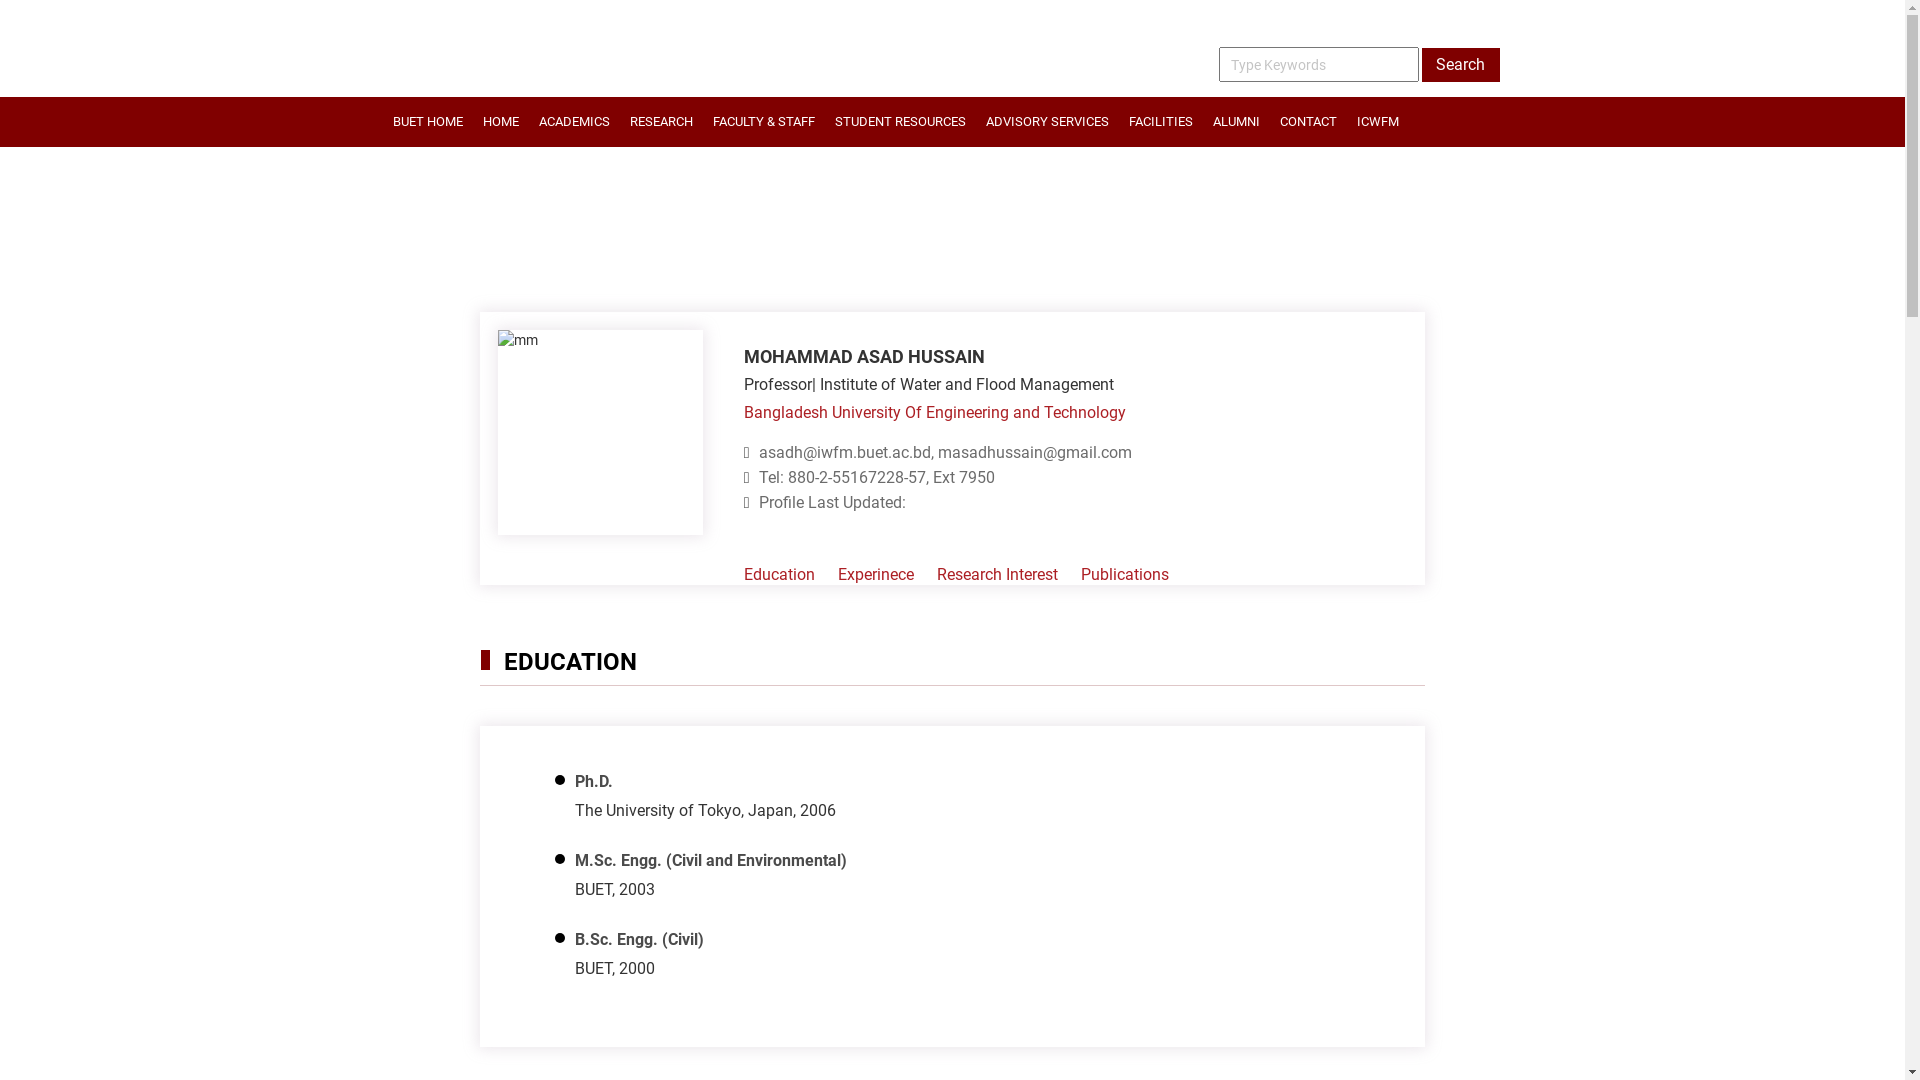 The image size is (1920, 1080). I want to click on Publications, so click(1125, 574).